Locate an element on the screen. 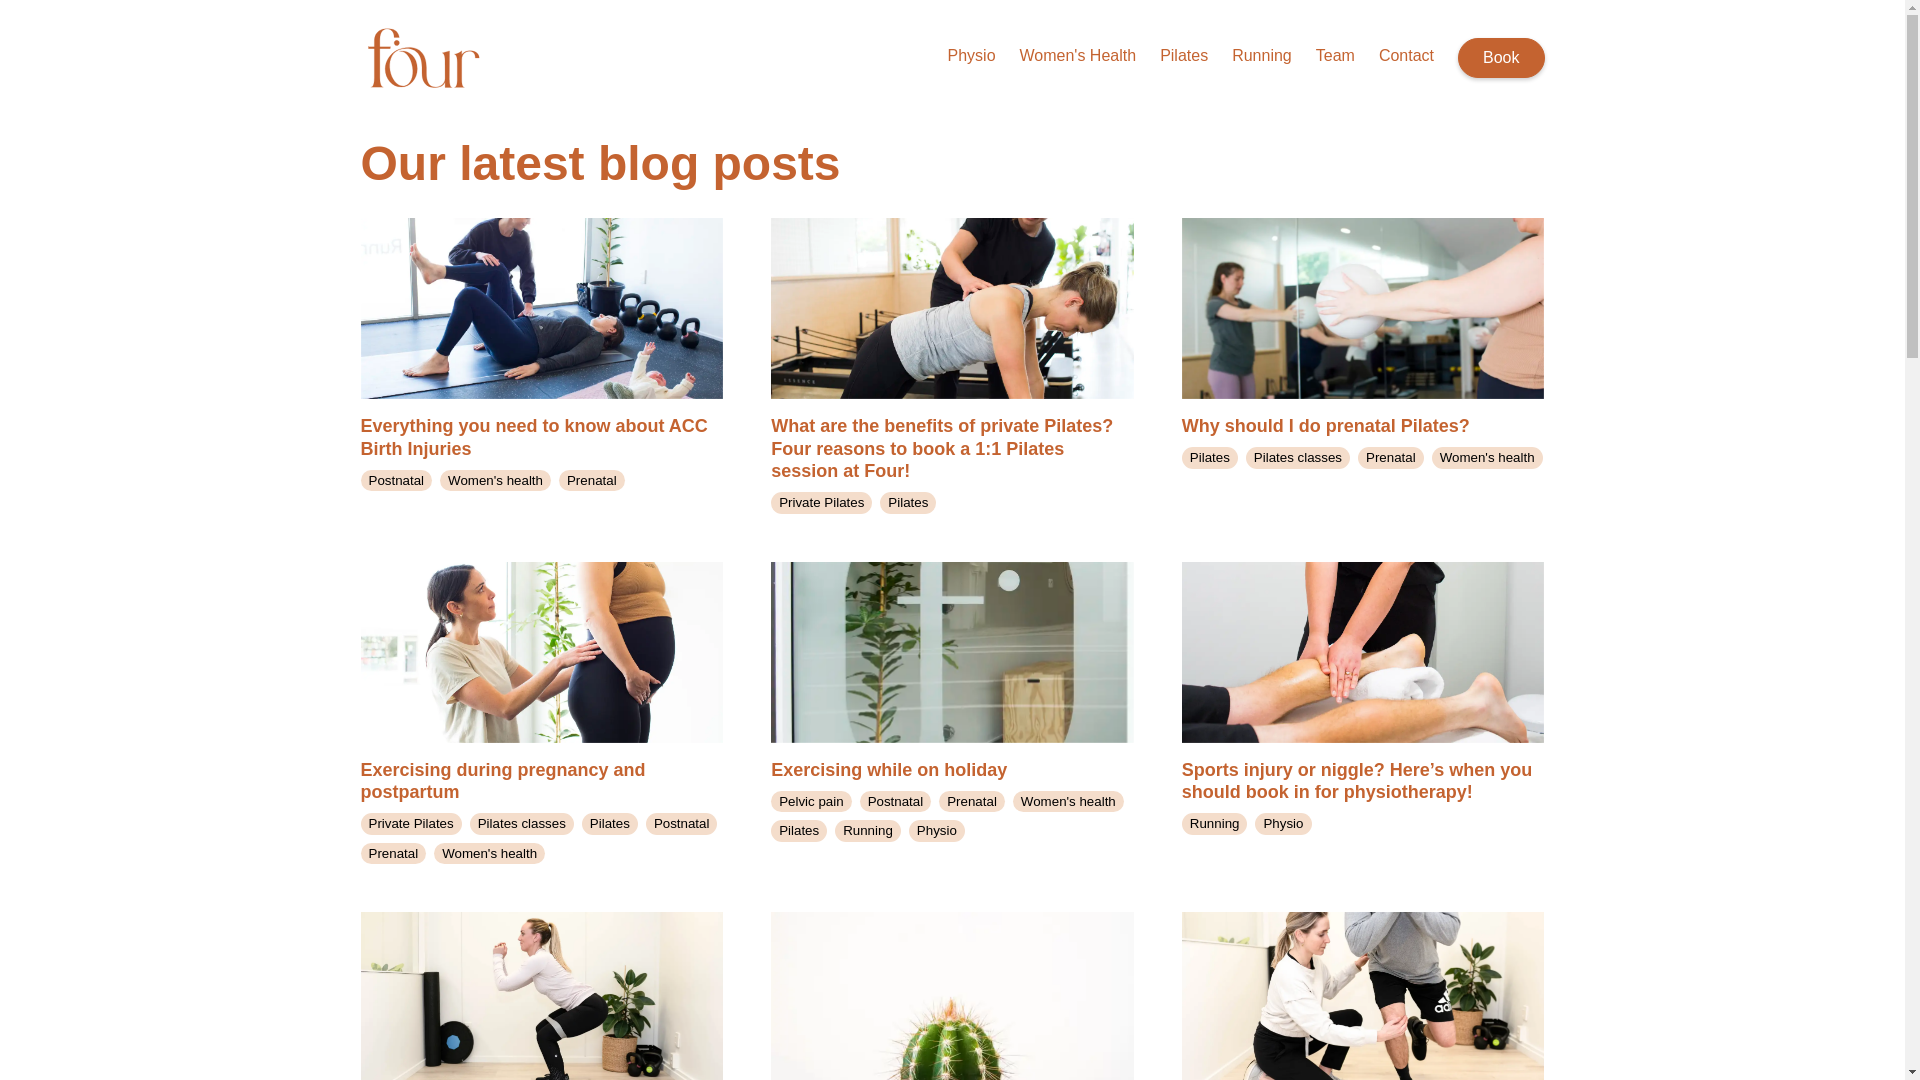  Physio is located at coordinates (972, 58).